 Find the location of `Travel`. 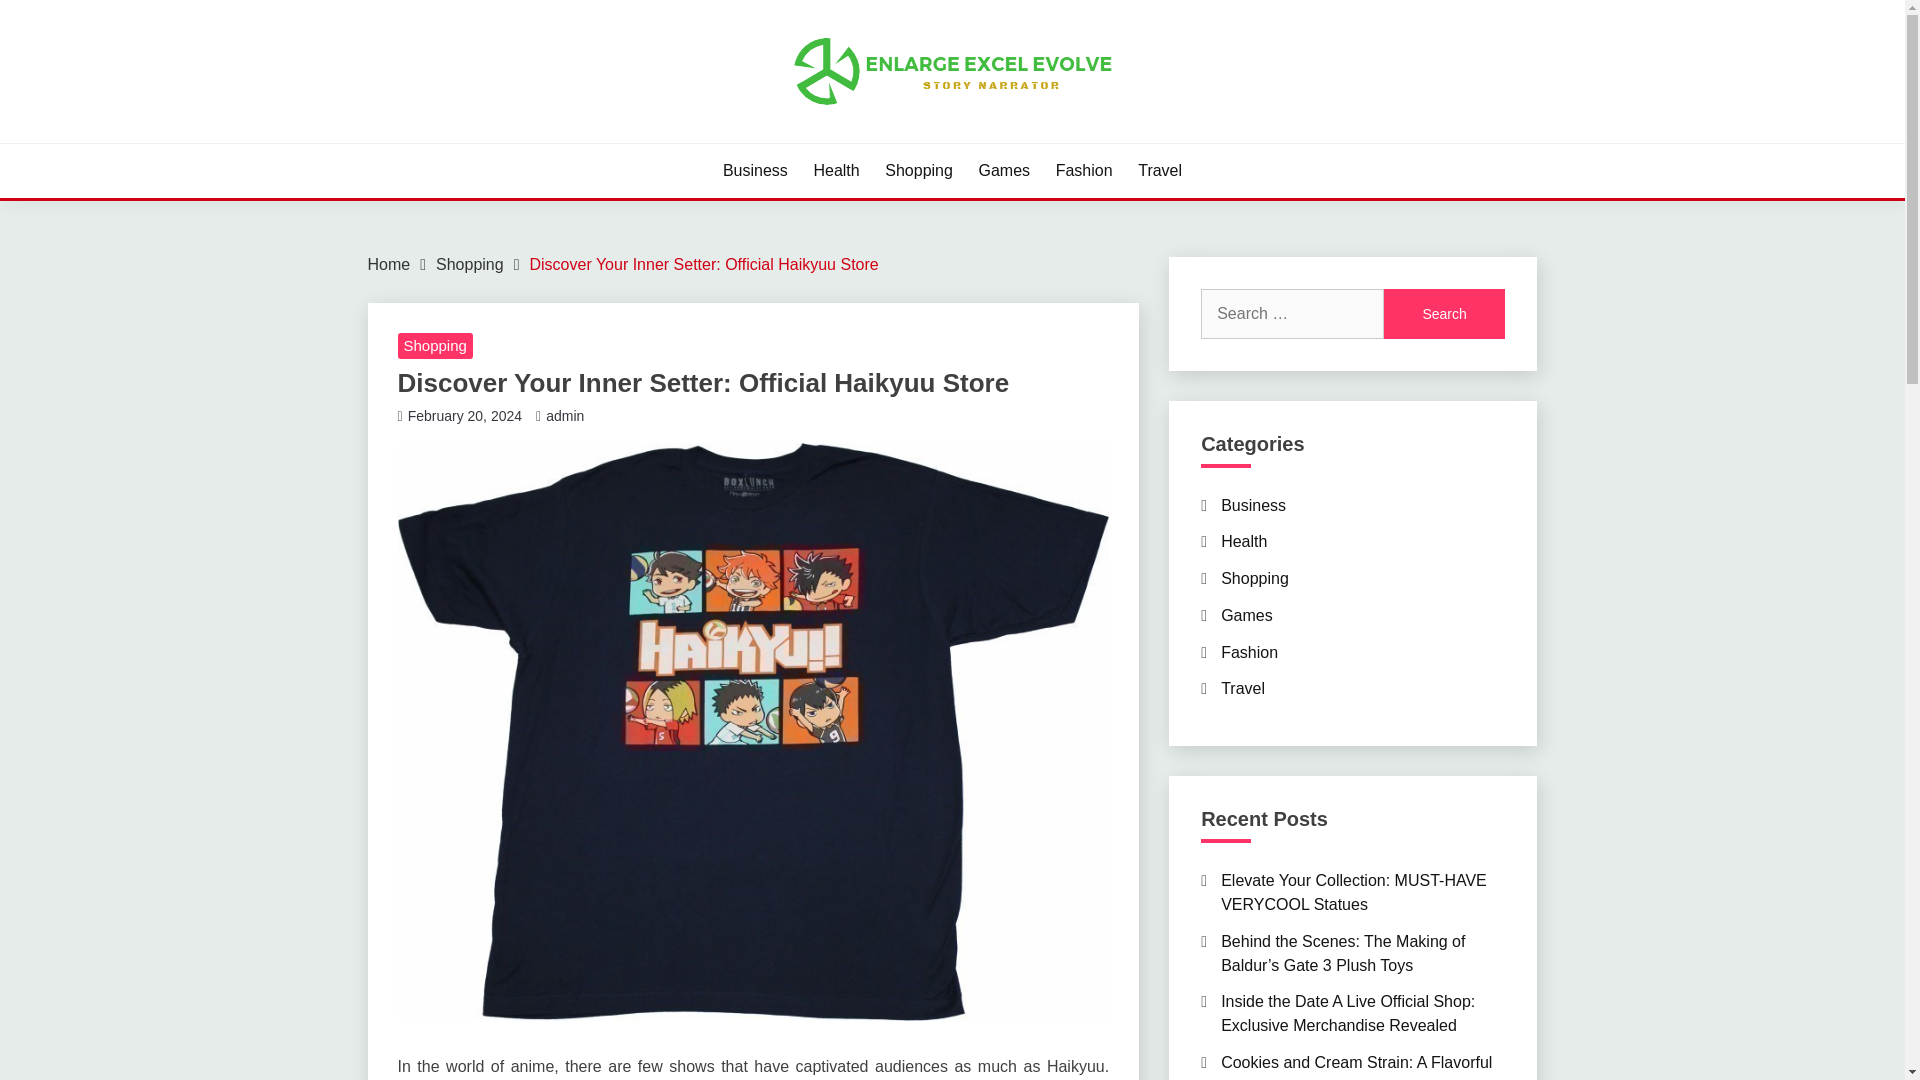

Travel is located at coordinates (1160, 170).